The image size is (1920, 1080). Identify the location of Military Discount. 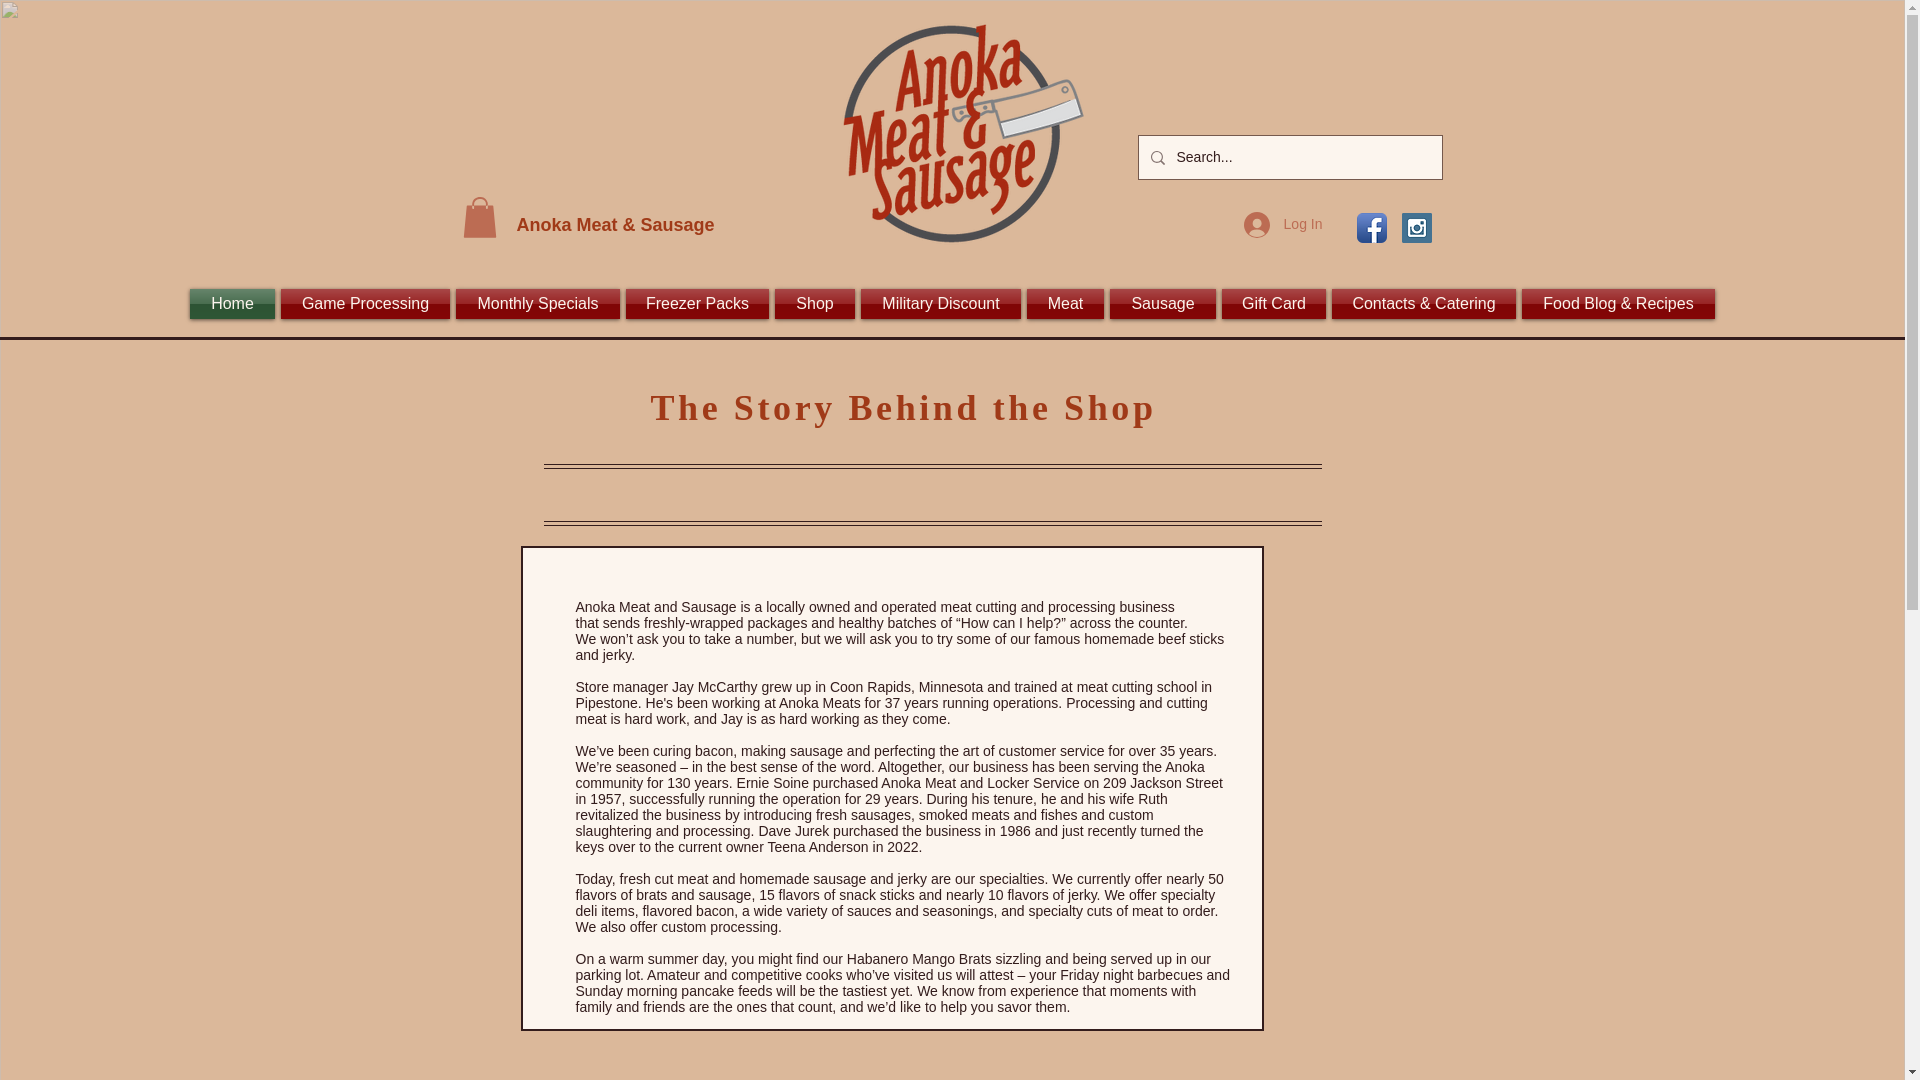
(940, 304).